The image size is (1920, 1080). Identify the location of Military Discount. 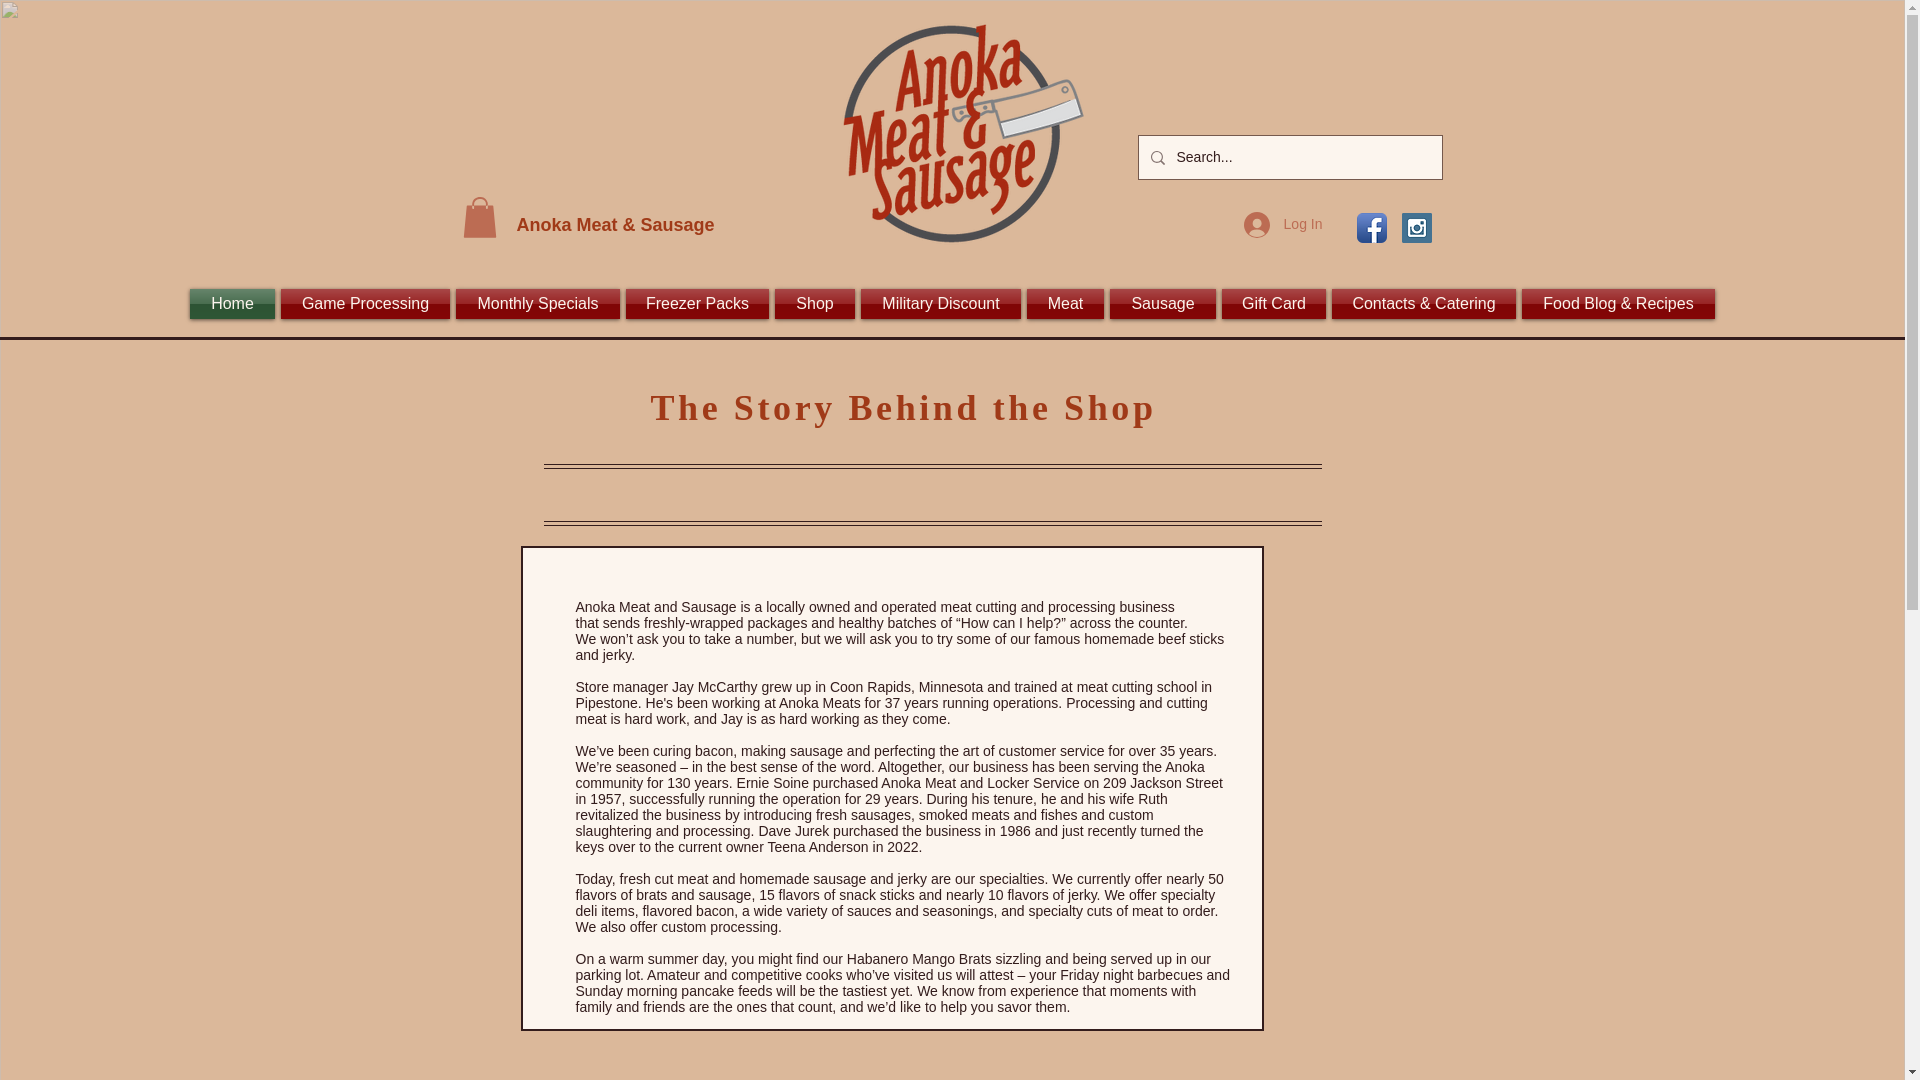
(940, 304).